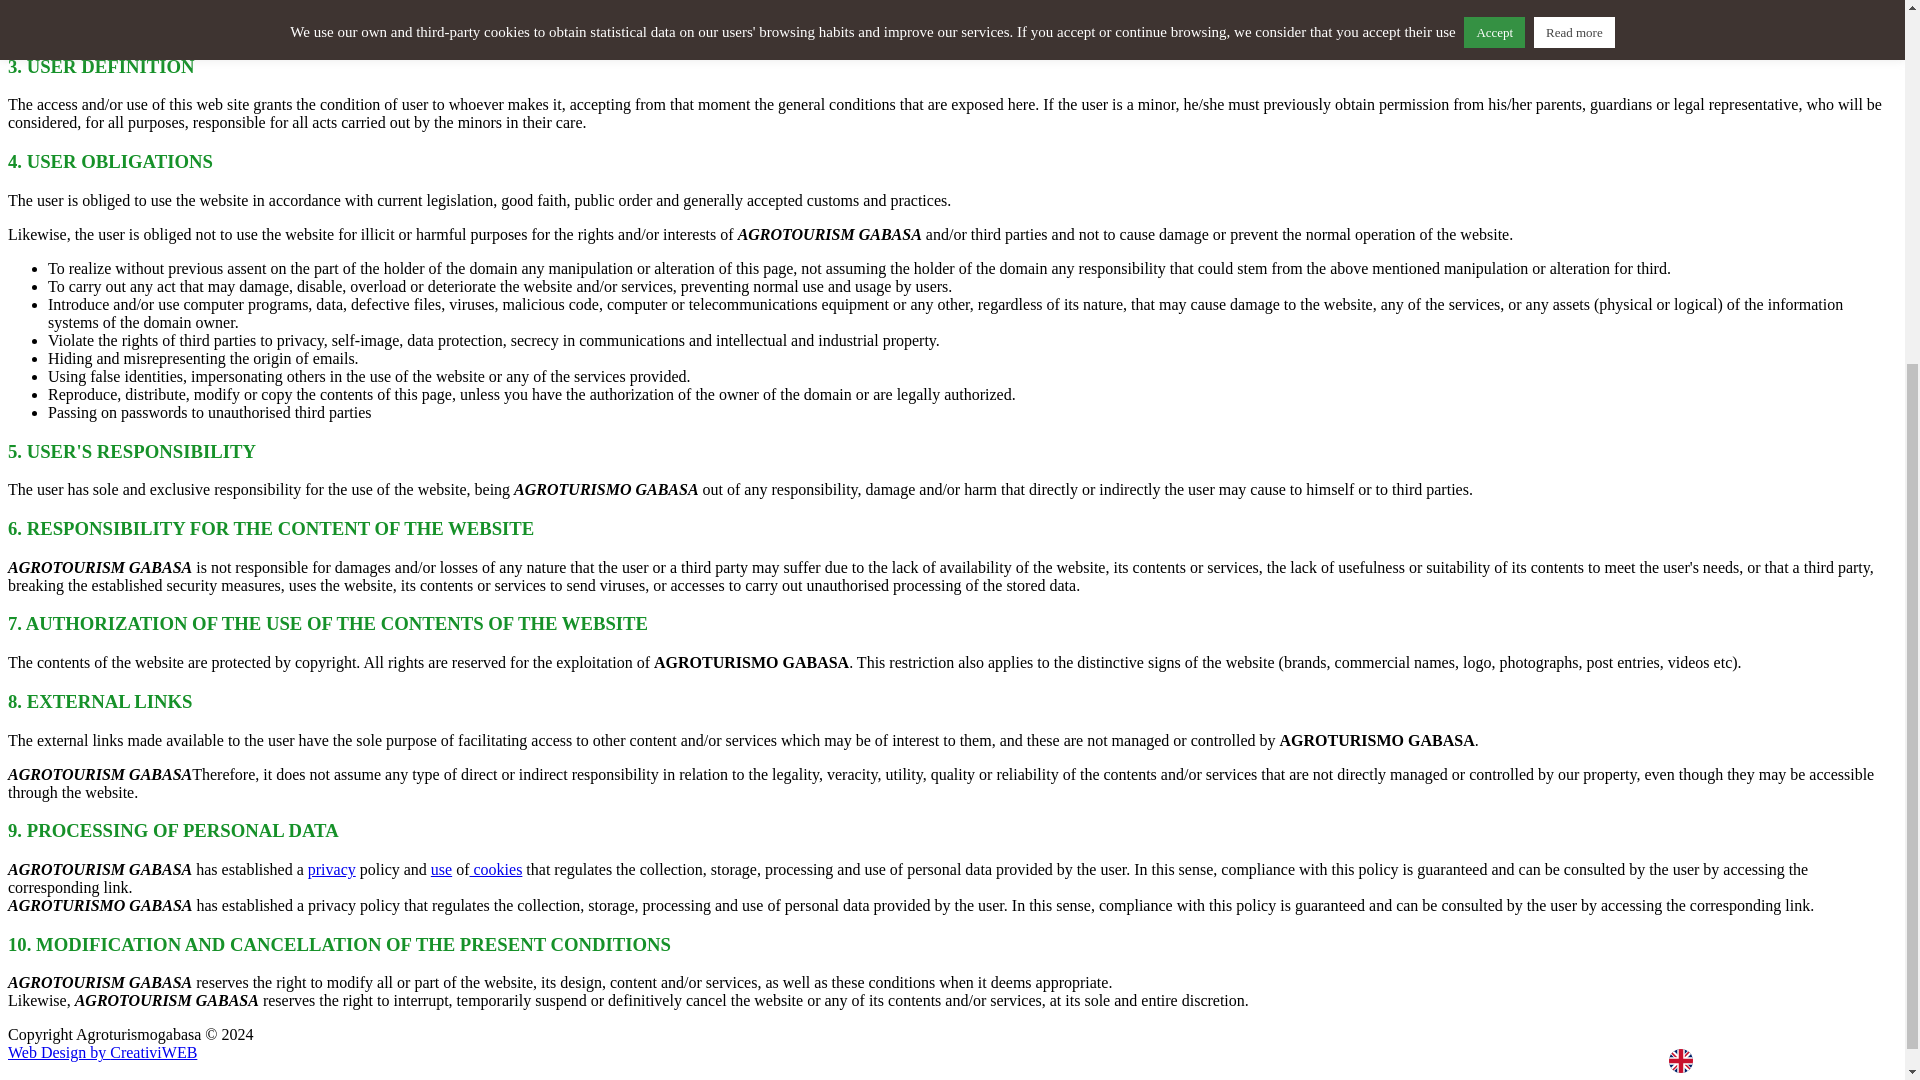 The width and height of the screenshot is (1920, 1080). Describe the element at coordinates (331, 869) in the screenshot. I see `privacy` at that location.